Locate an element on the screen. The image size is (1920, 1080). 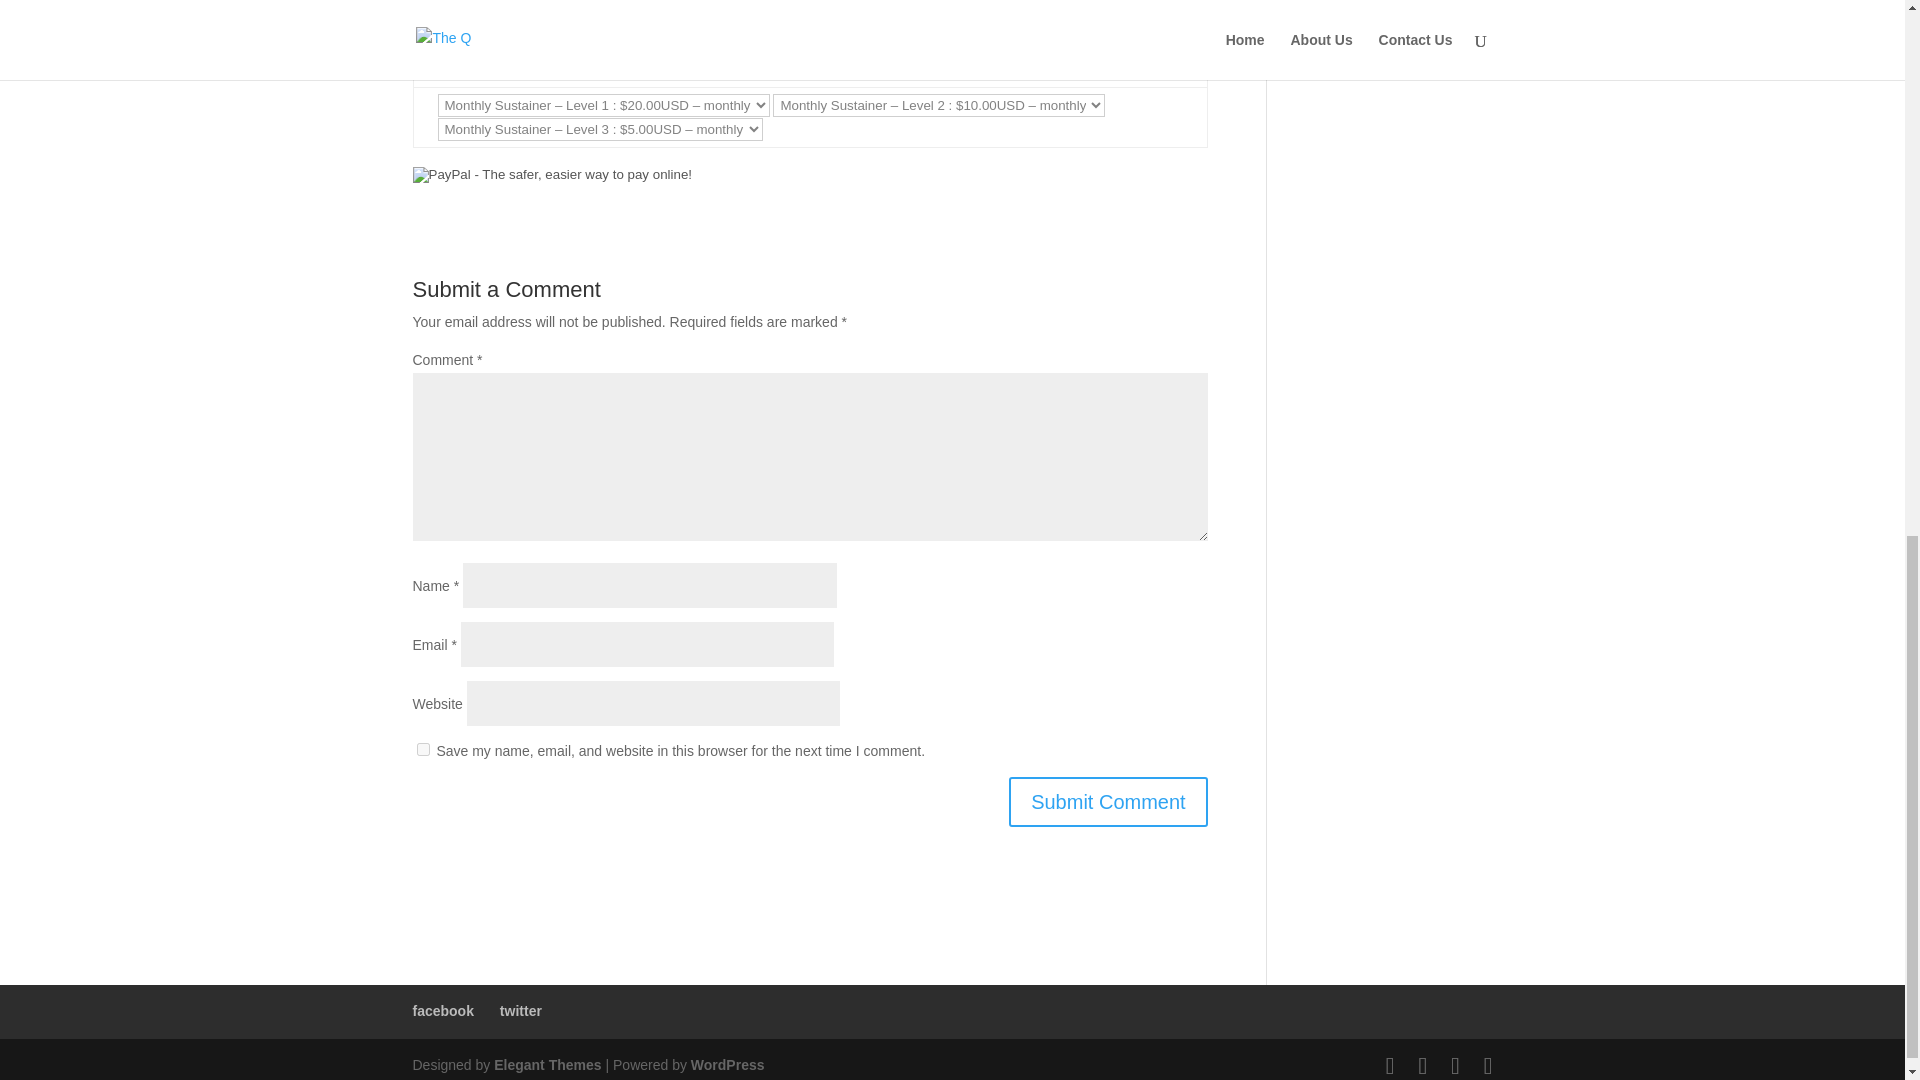
facebook is located at coordinates (442, 1011).